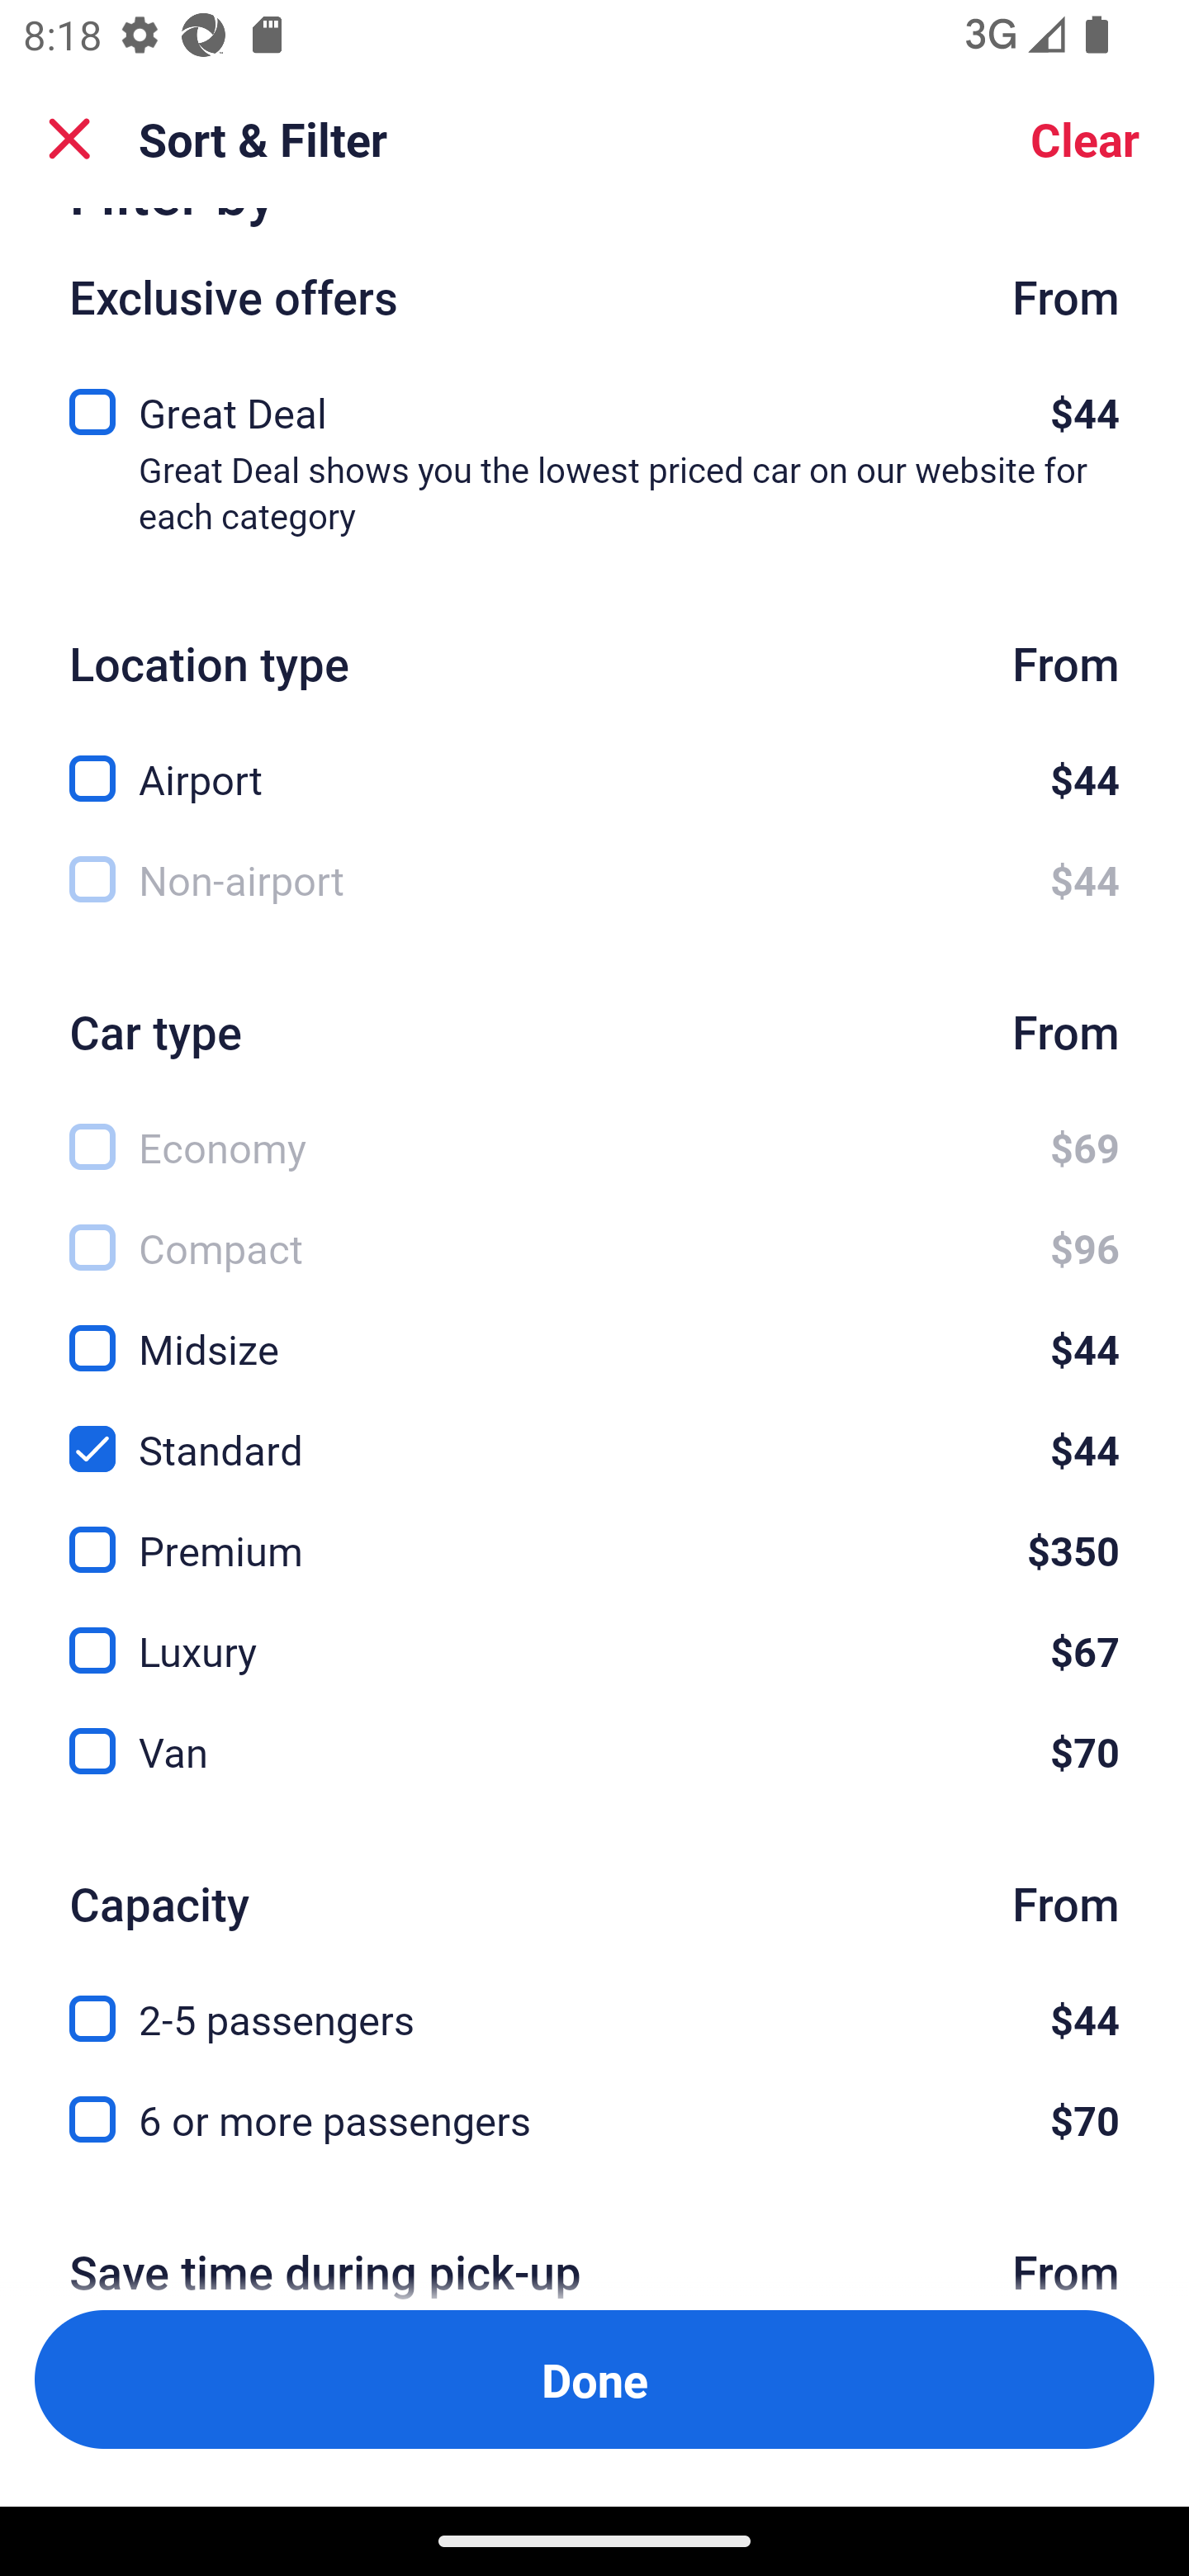 The width and height of the screenshot is (1189, 2576). I want to click on Standard, $44 Standard $44, so click(594, 1430).